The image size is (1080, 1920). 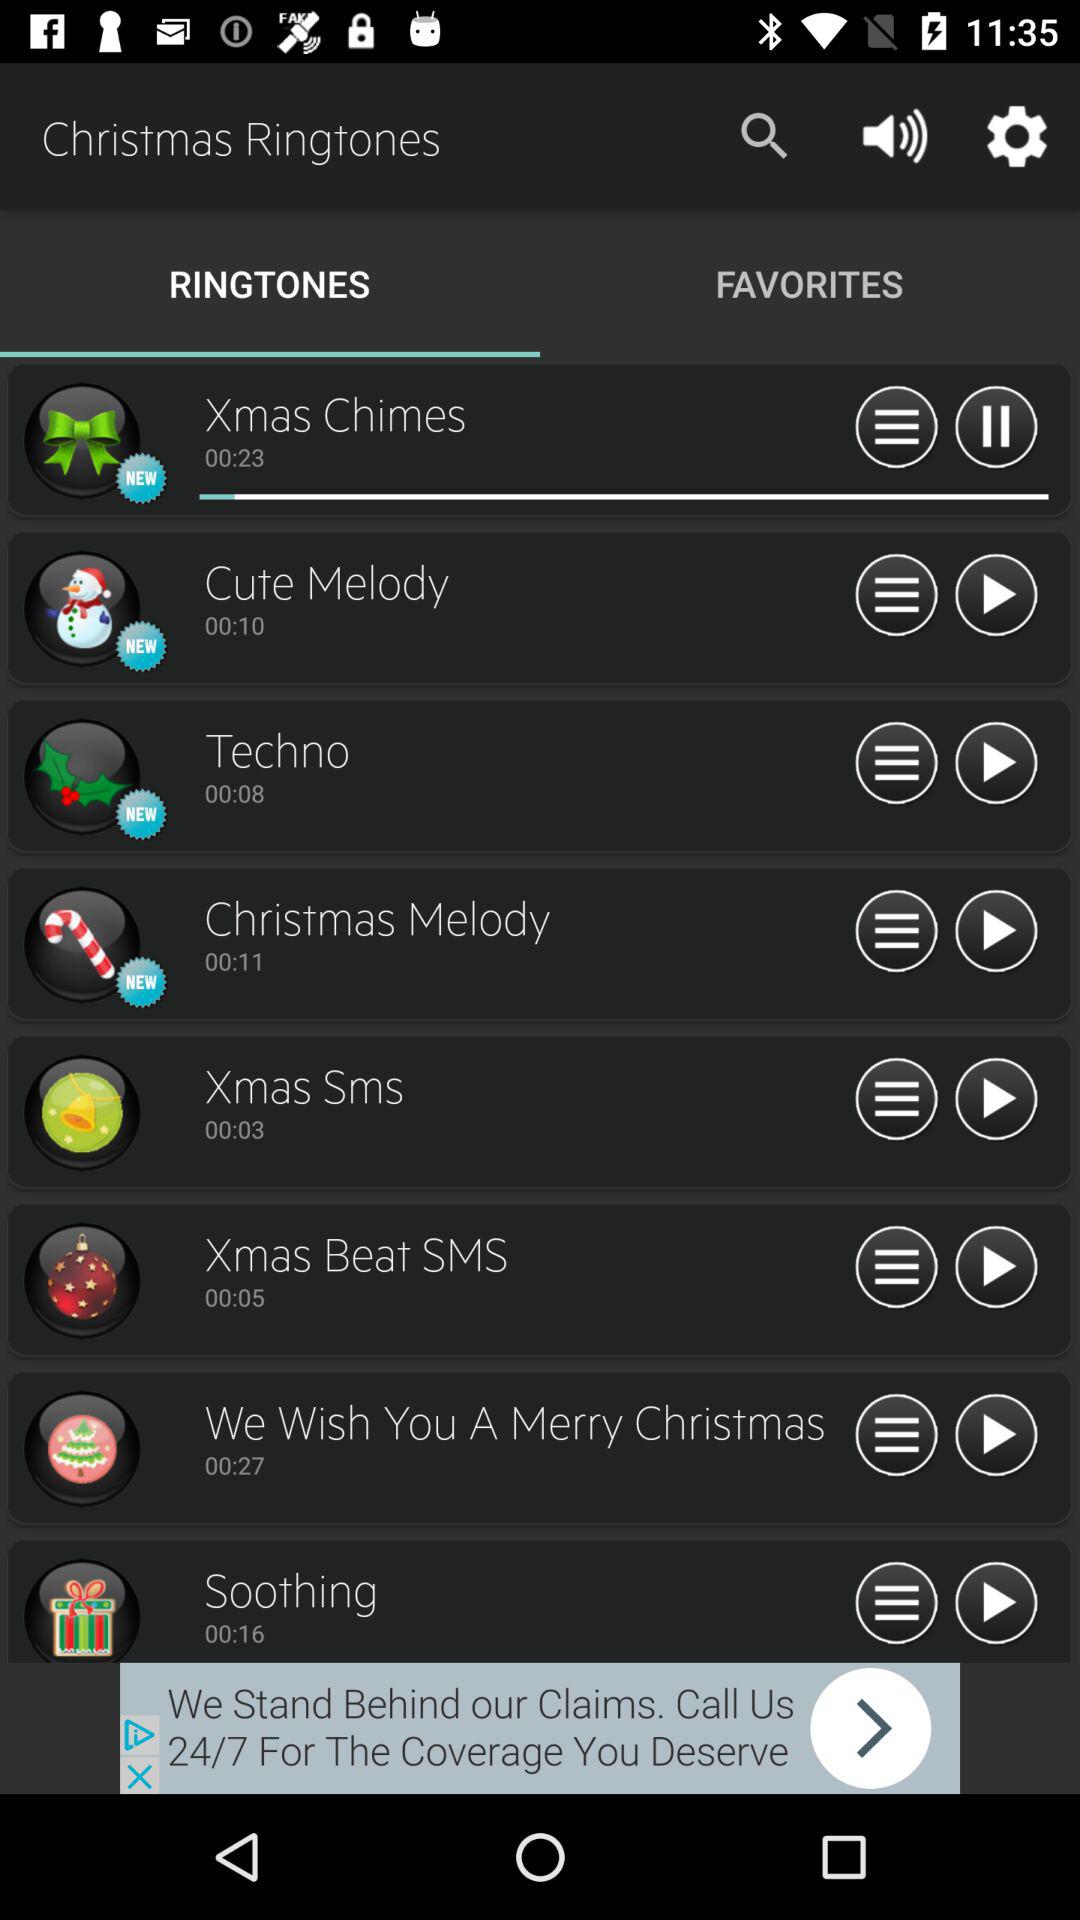 I want to click on enlarges icon, so click(x=81, y=945).